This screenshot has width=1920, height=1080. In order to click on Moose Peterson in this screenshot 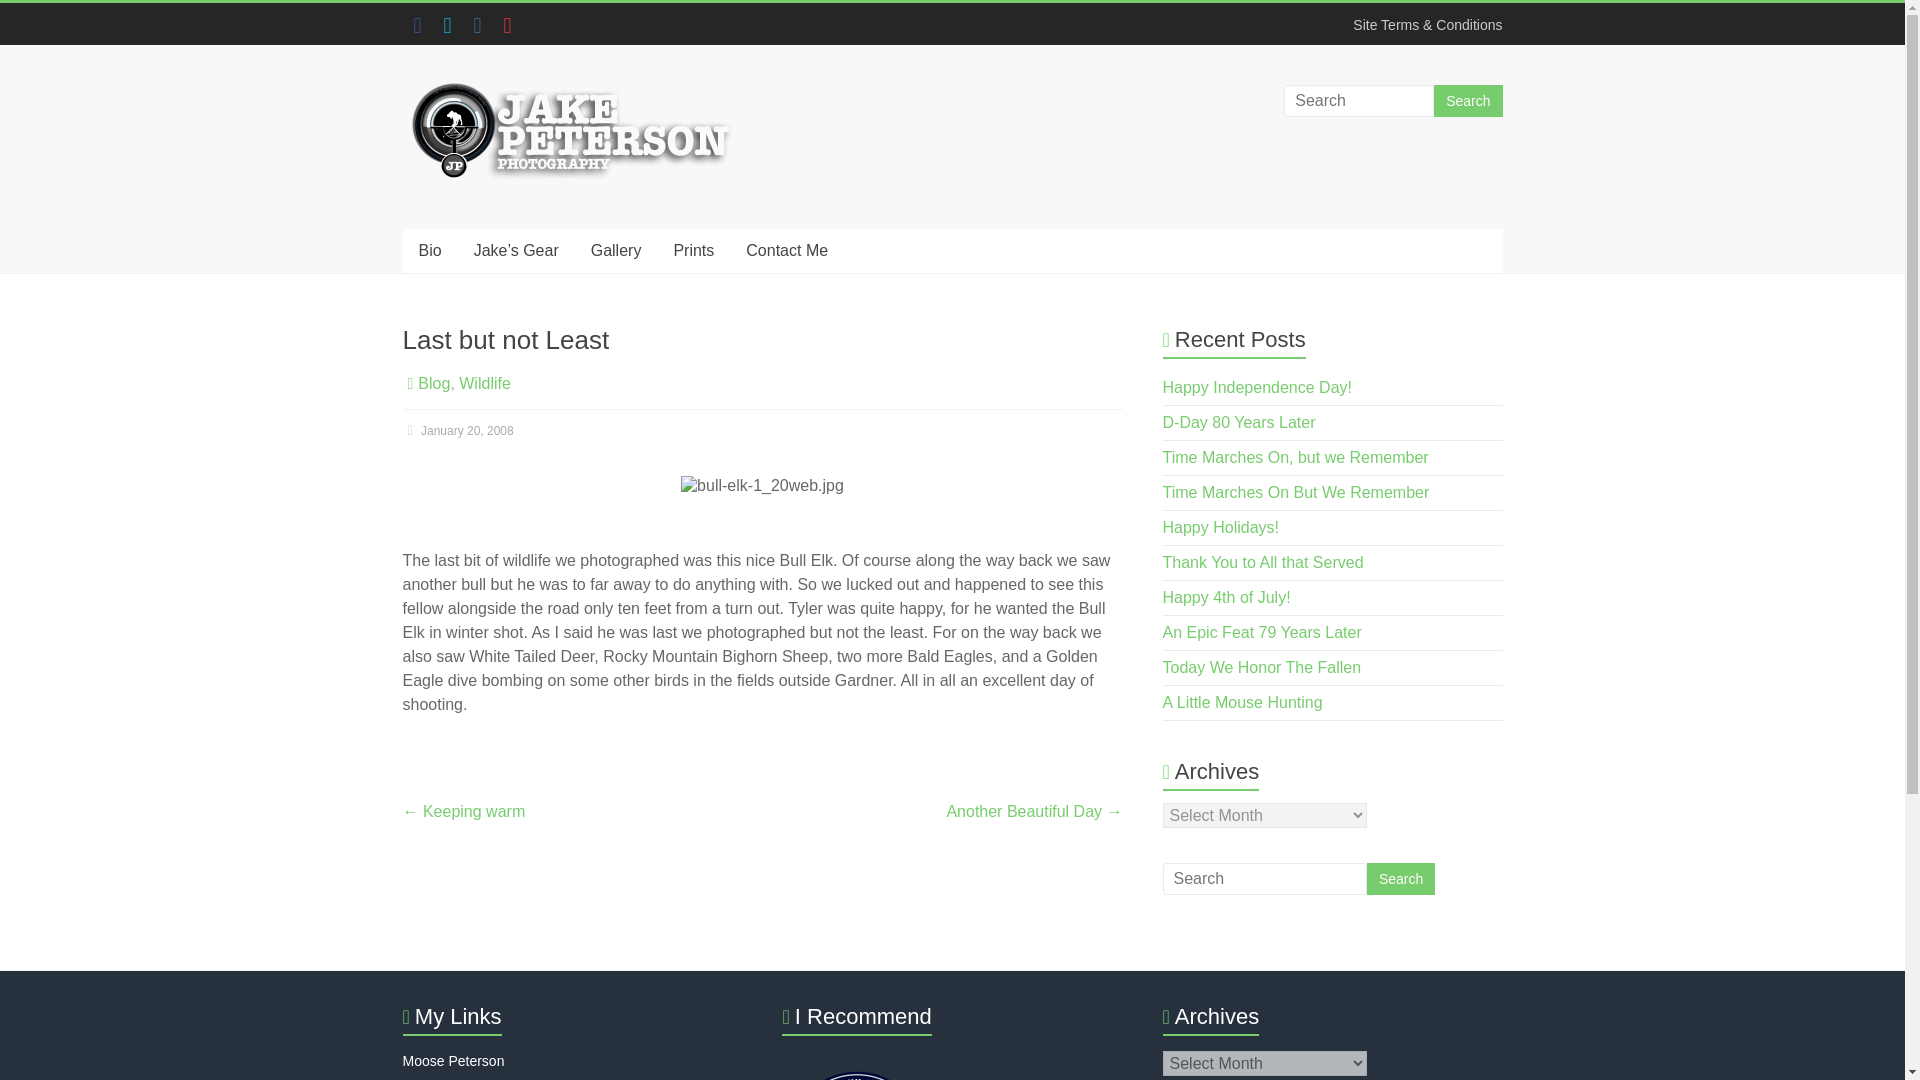, I will do `click(452, 1061)`.